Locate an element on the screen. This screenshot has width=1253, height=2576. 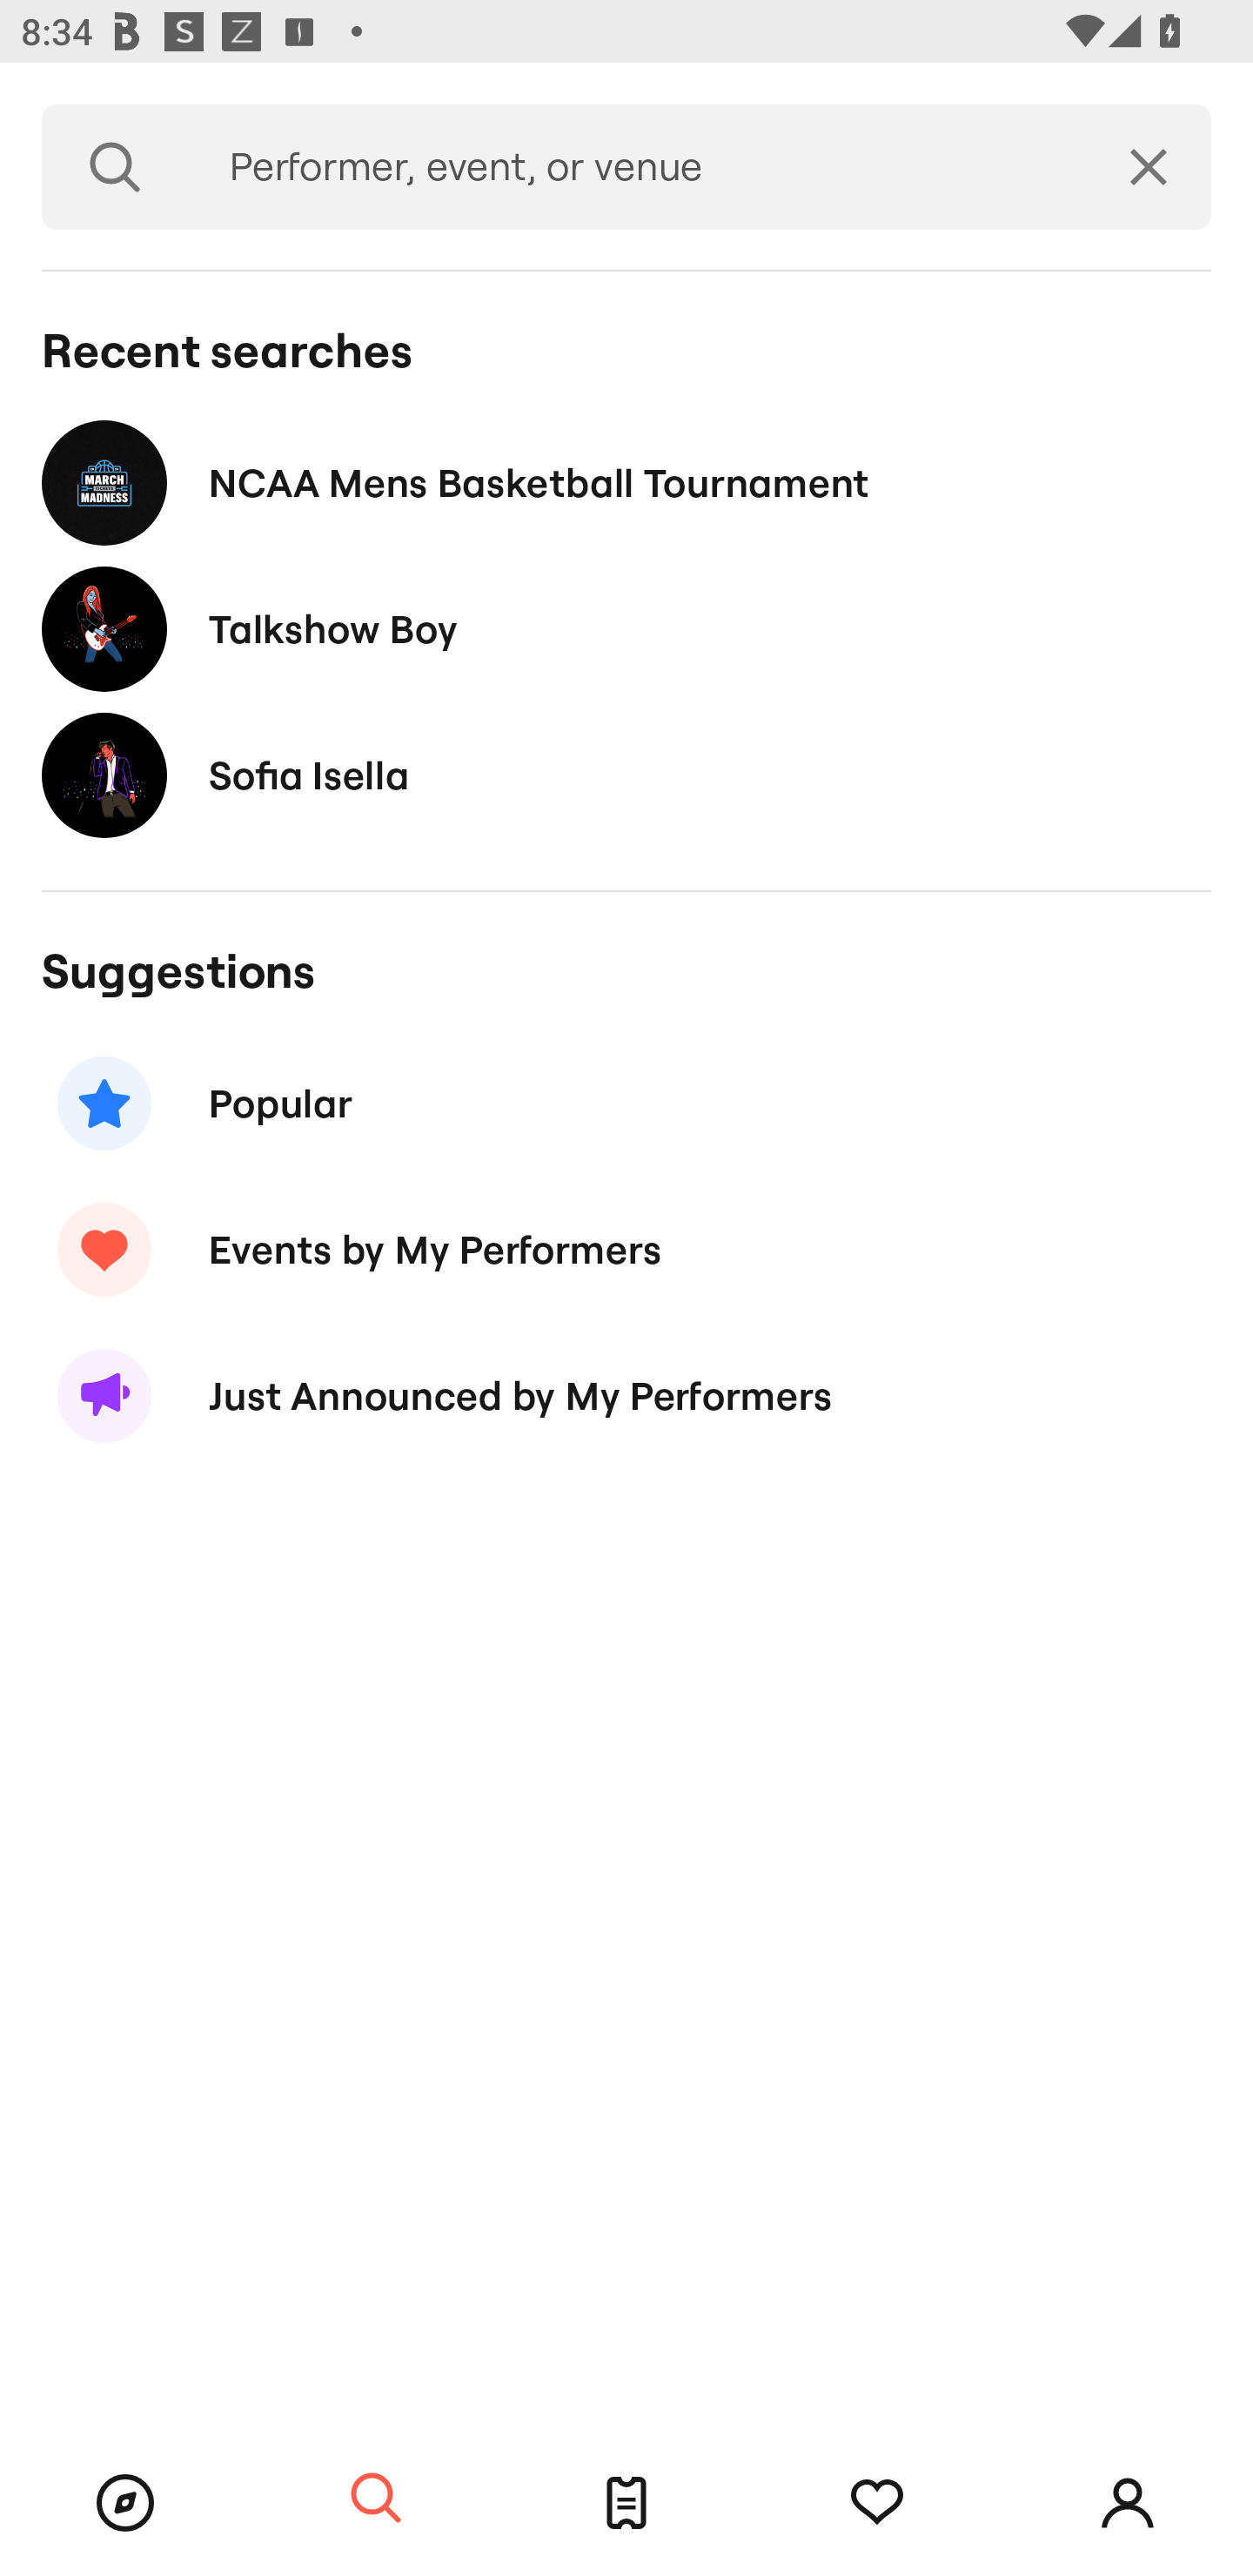
NCAA Mens Basketball Tournament is located at coordinates (626, 482).